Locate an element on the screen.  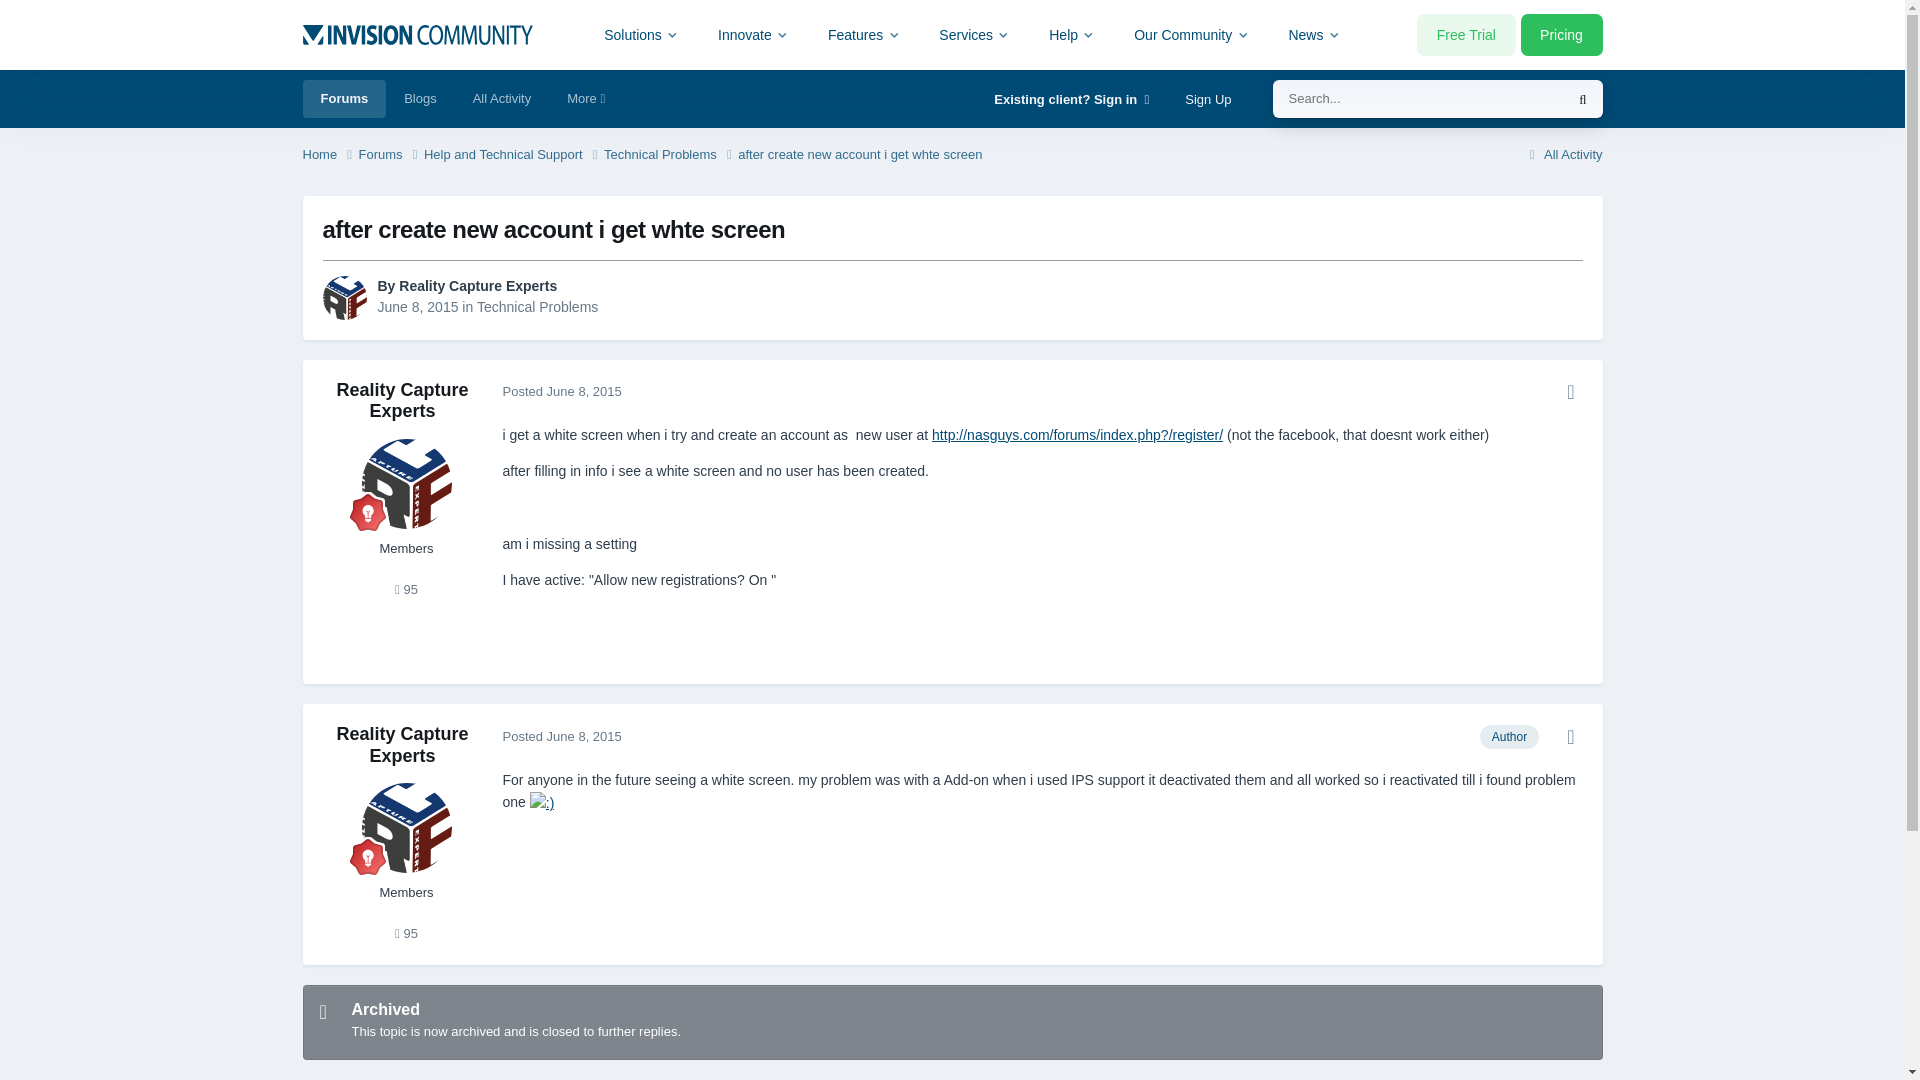
Features is located at coordinates (864, 34).